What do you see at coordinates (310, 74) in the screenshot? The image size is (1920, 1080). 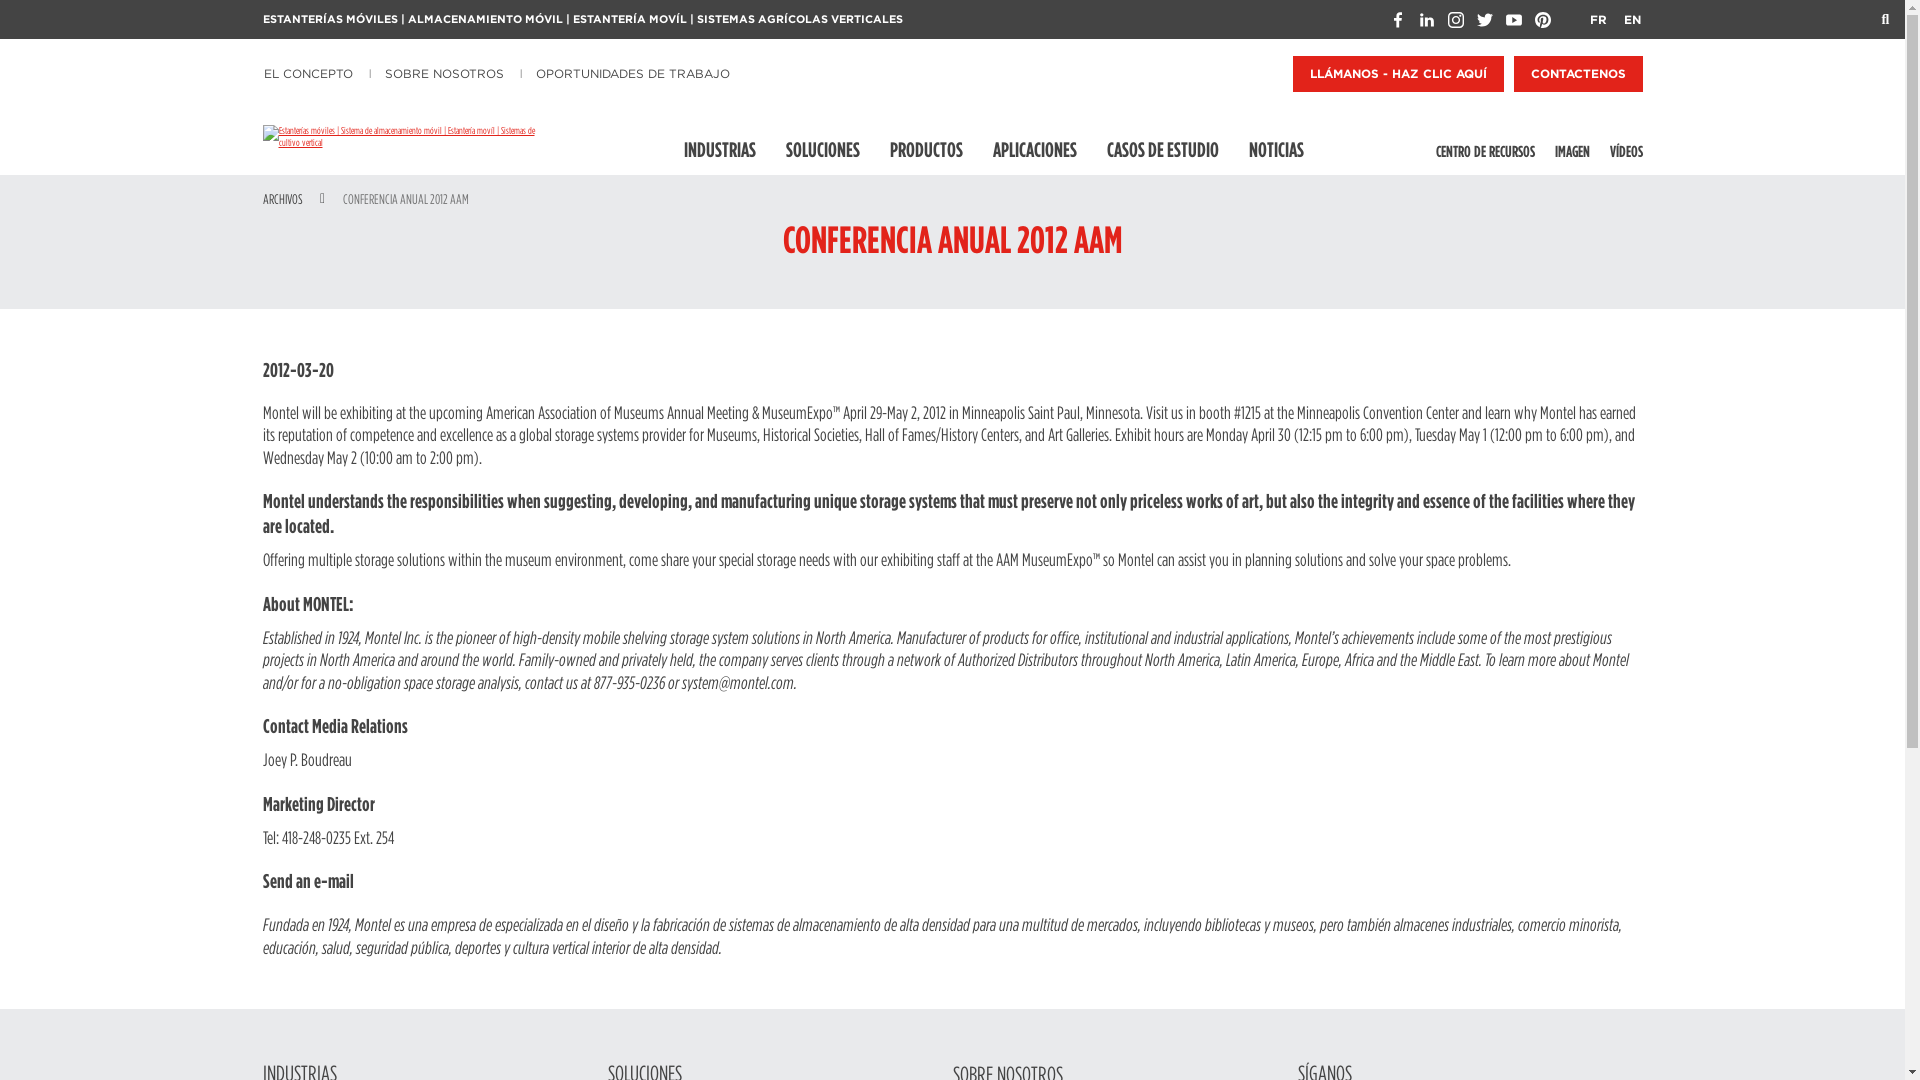 I see `EL CONCEPTO` at bounding box center [310, 74].